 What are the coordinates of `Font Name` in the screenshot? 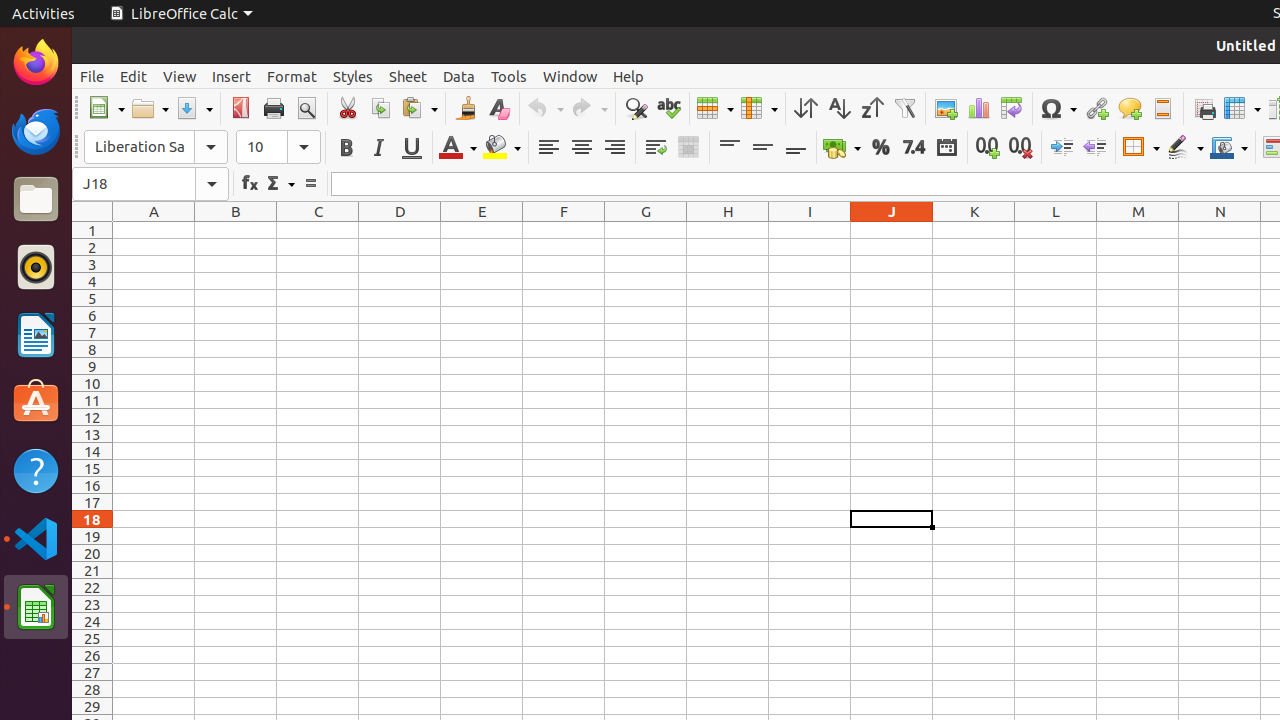 It's located at (139, 147).